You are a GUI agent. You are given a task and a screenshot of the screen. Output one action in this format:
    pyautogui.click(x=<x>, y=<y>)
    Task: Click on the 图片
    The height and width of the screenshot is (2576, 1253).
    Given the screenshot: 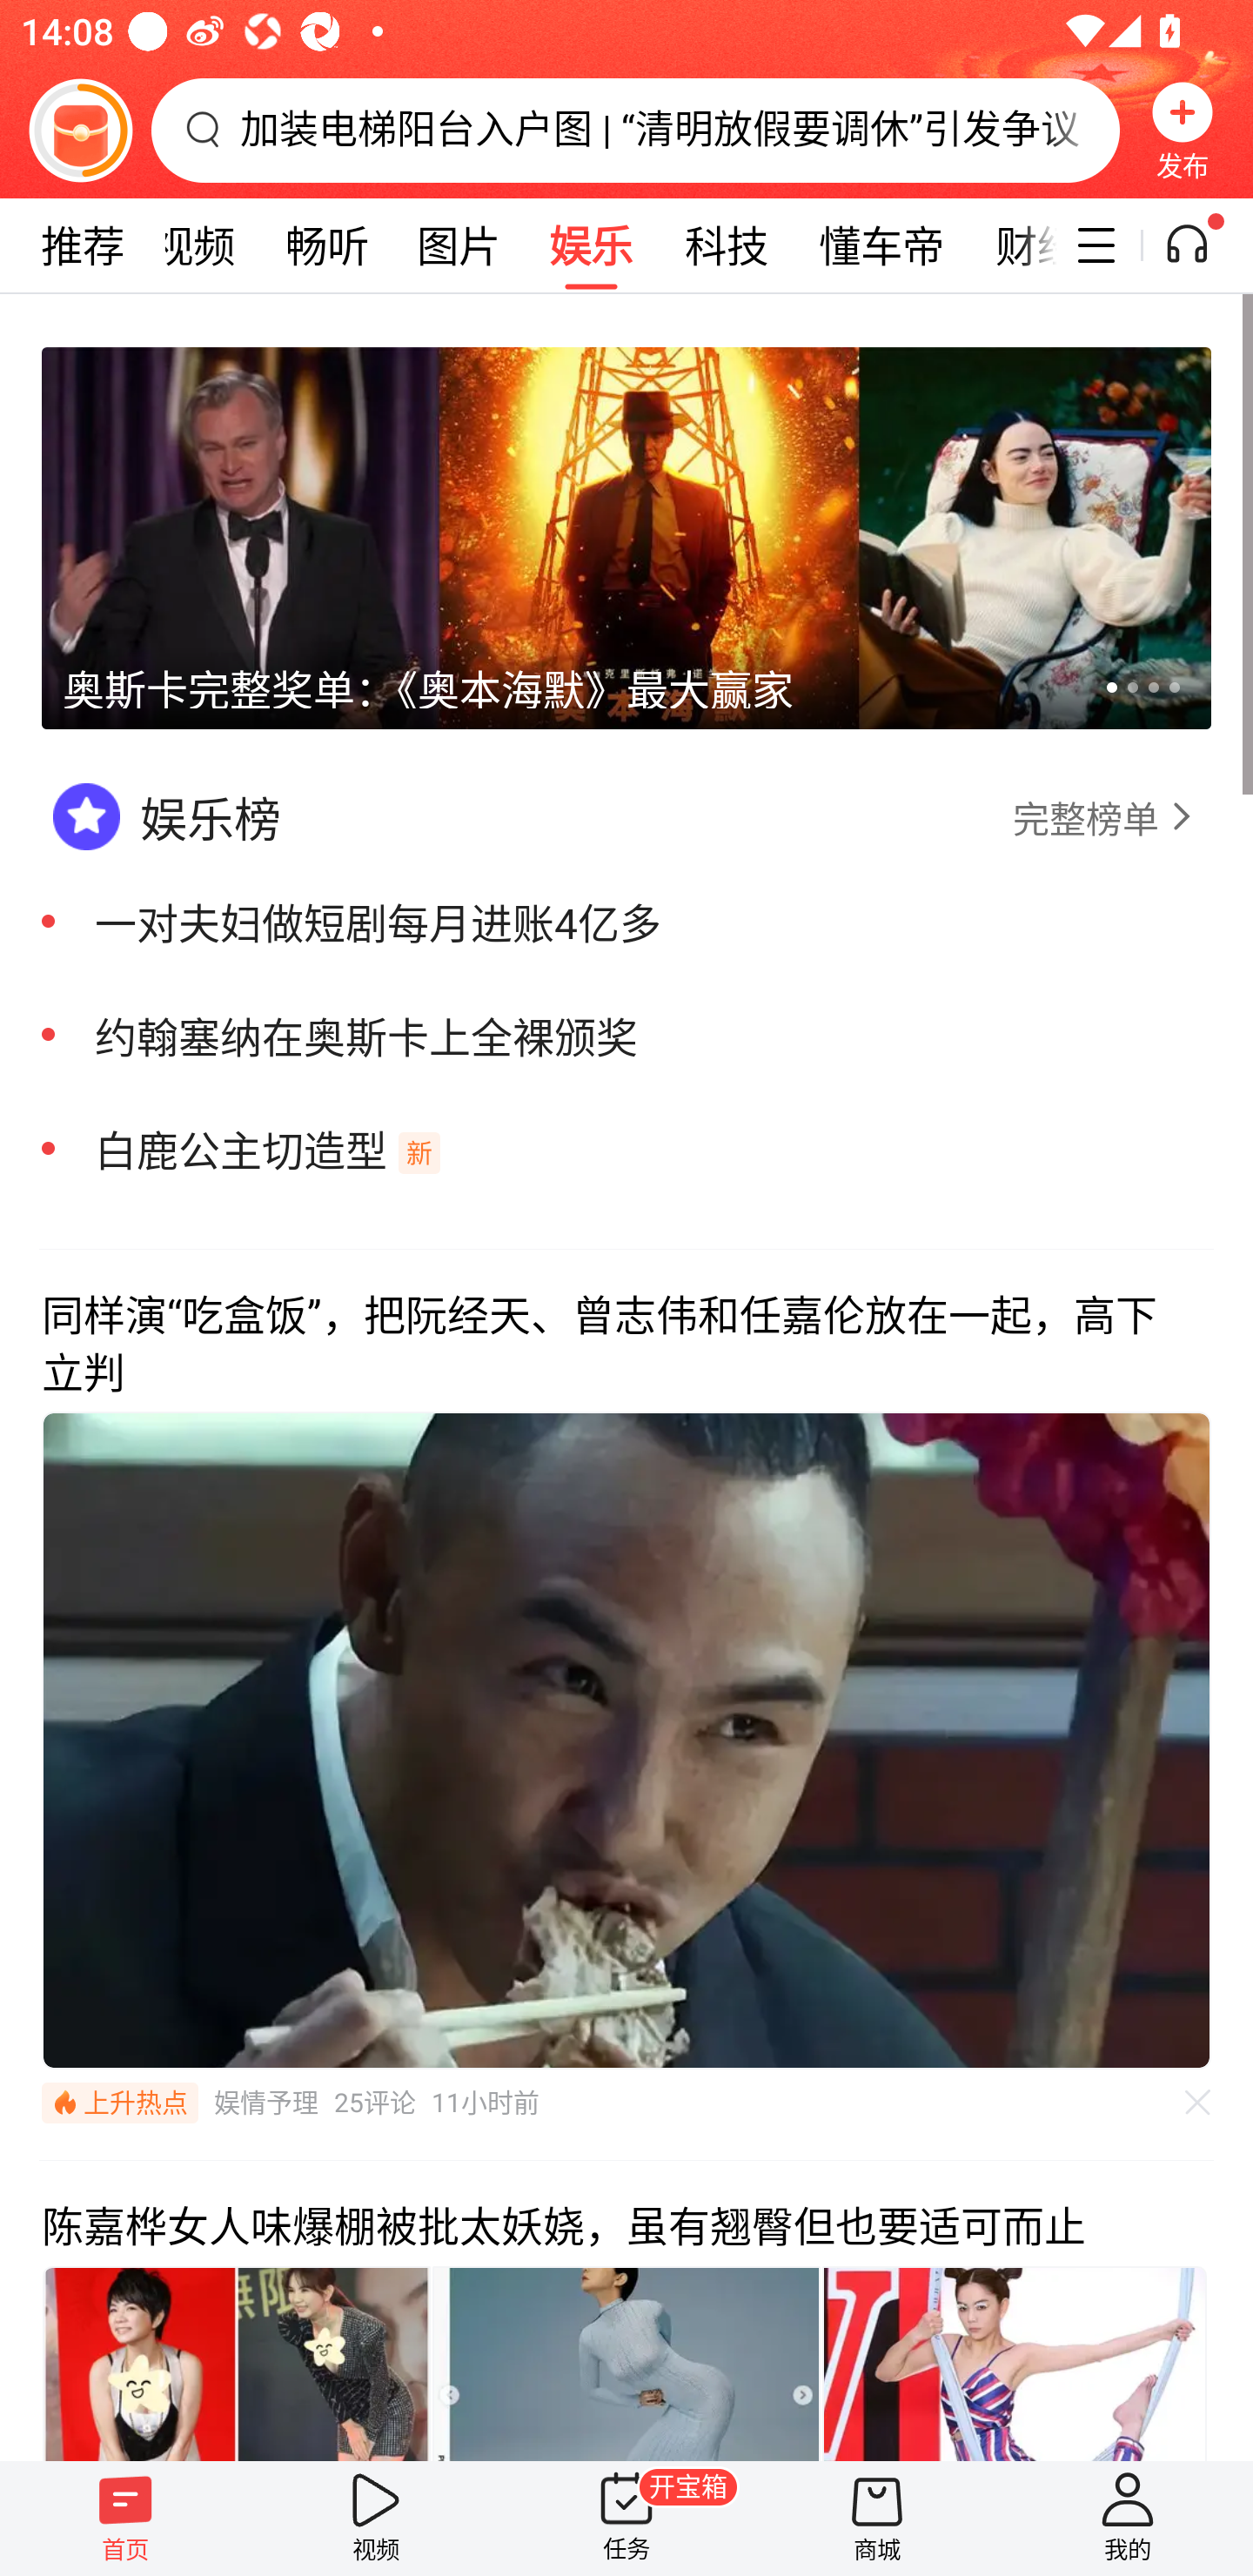 What is the action you would take?
    pyautogui.click(x=459, y=245)
    